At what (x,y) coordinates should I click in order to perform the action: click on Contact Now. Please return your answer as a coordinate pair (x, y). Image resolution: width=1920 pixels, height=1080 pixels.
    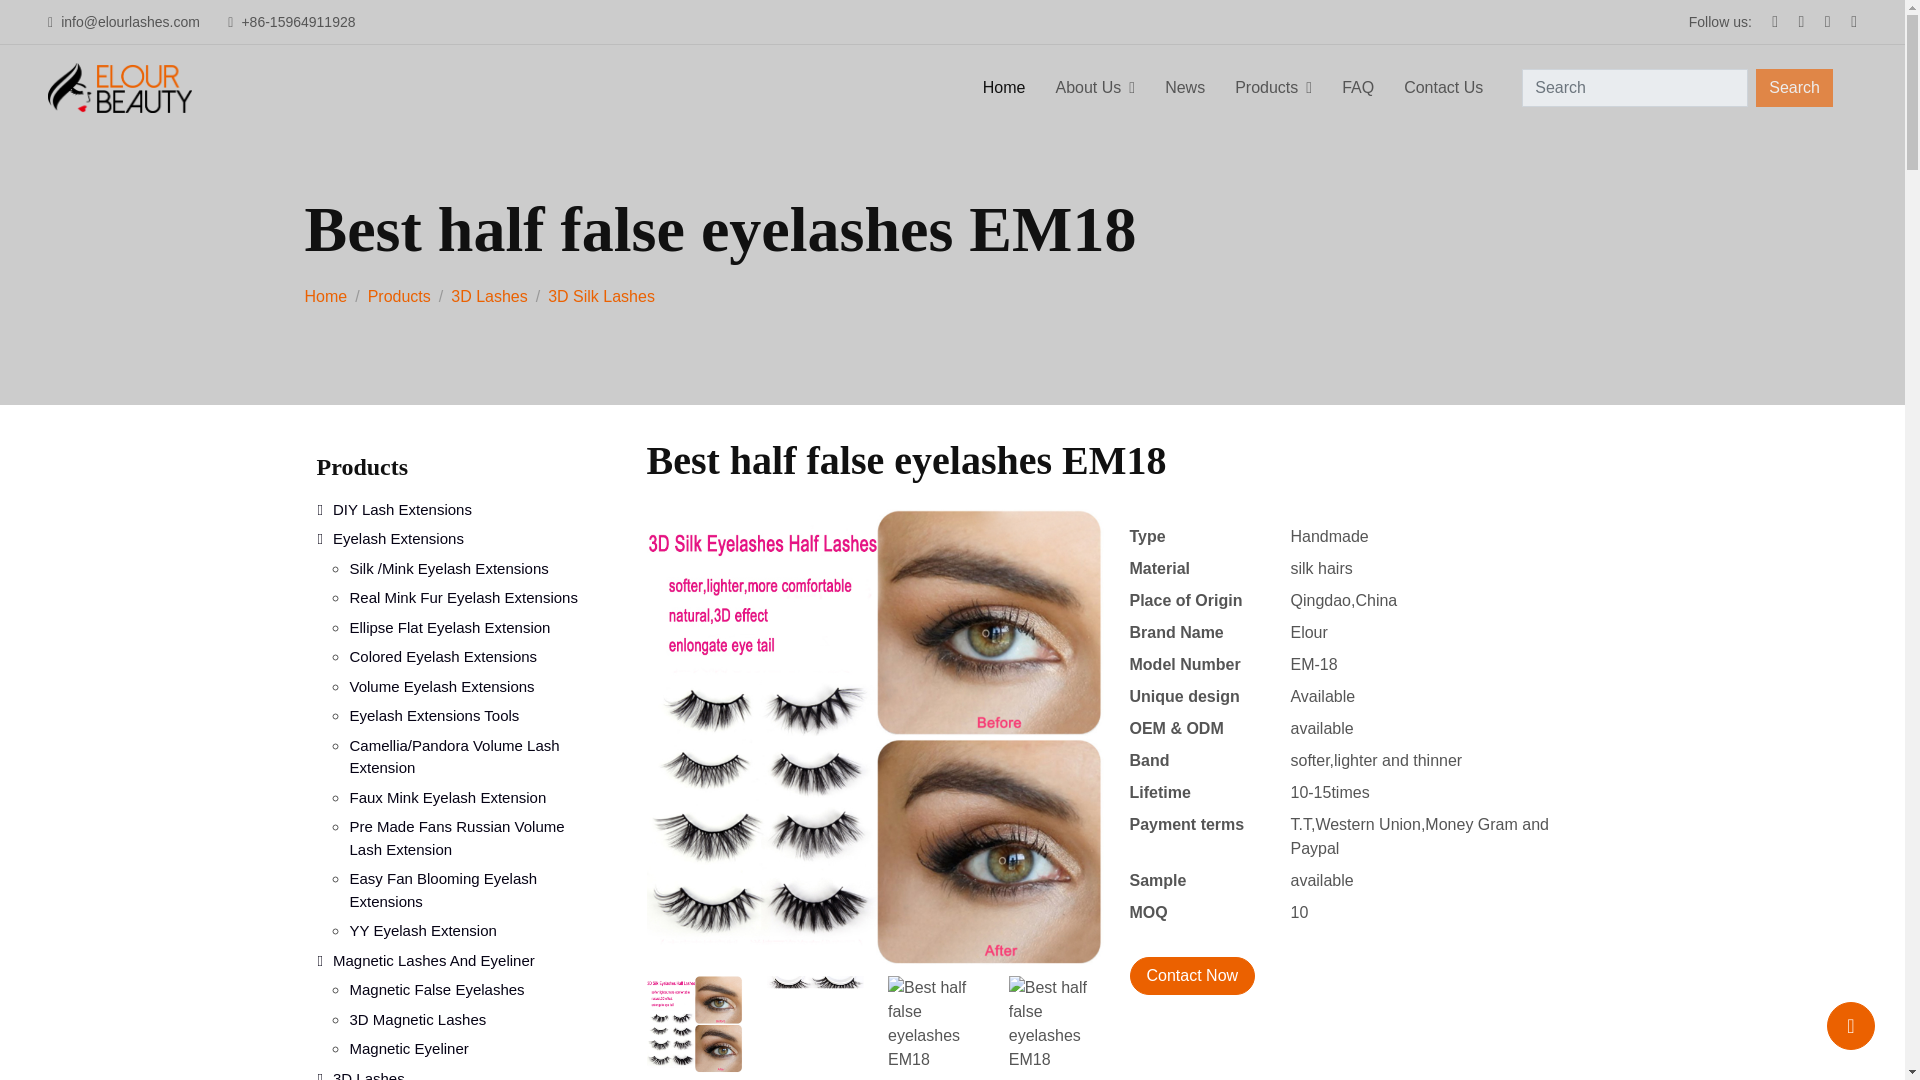
    Looking at the image, I should click on (1192, 975).